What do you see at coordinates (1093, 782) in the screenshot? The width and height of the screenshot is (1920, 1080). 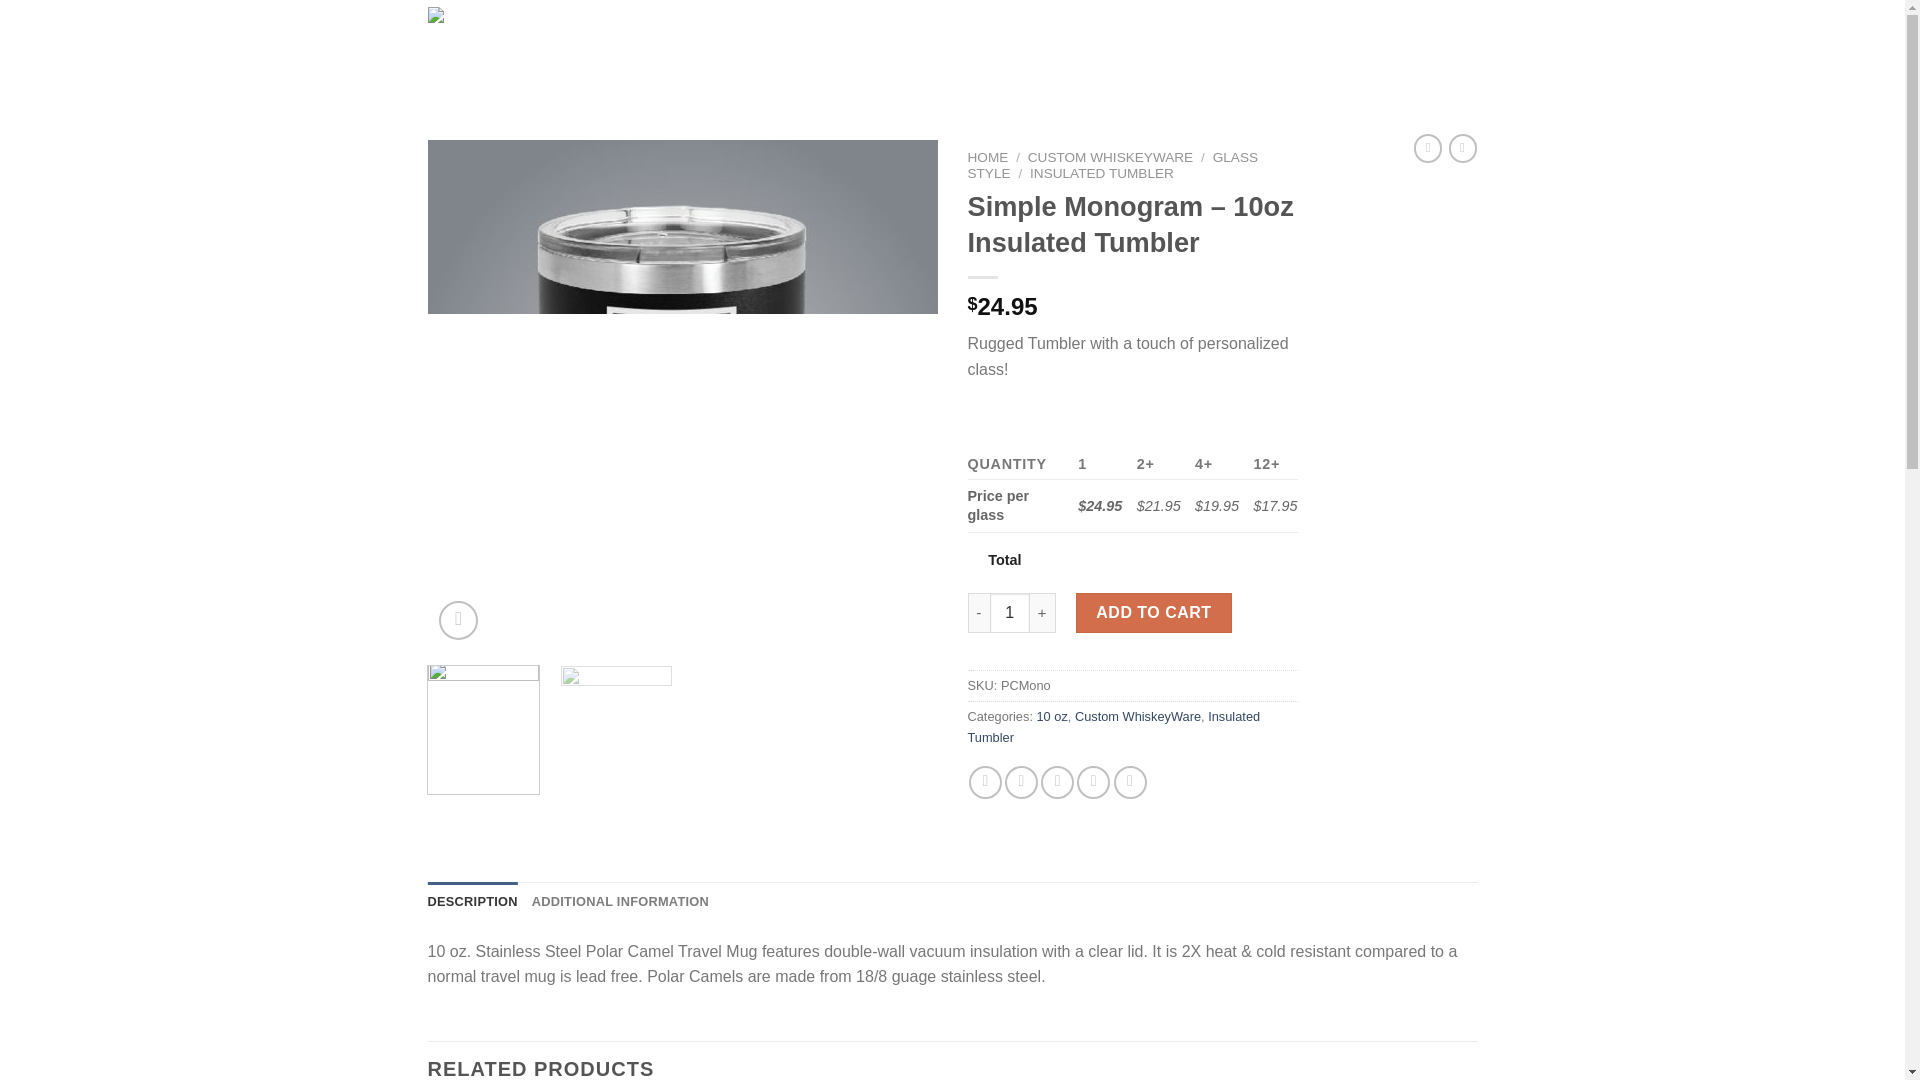 I see `Pin on Pinterest` at bounding box center [1093, 782].